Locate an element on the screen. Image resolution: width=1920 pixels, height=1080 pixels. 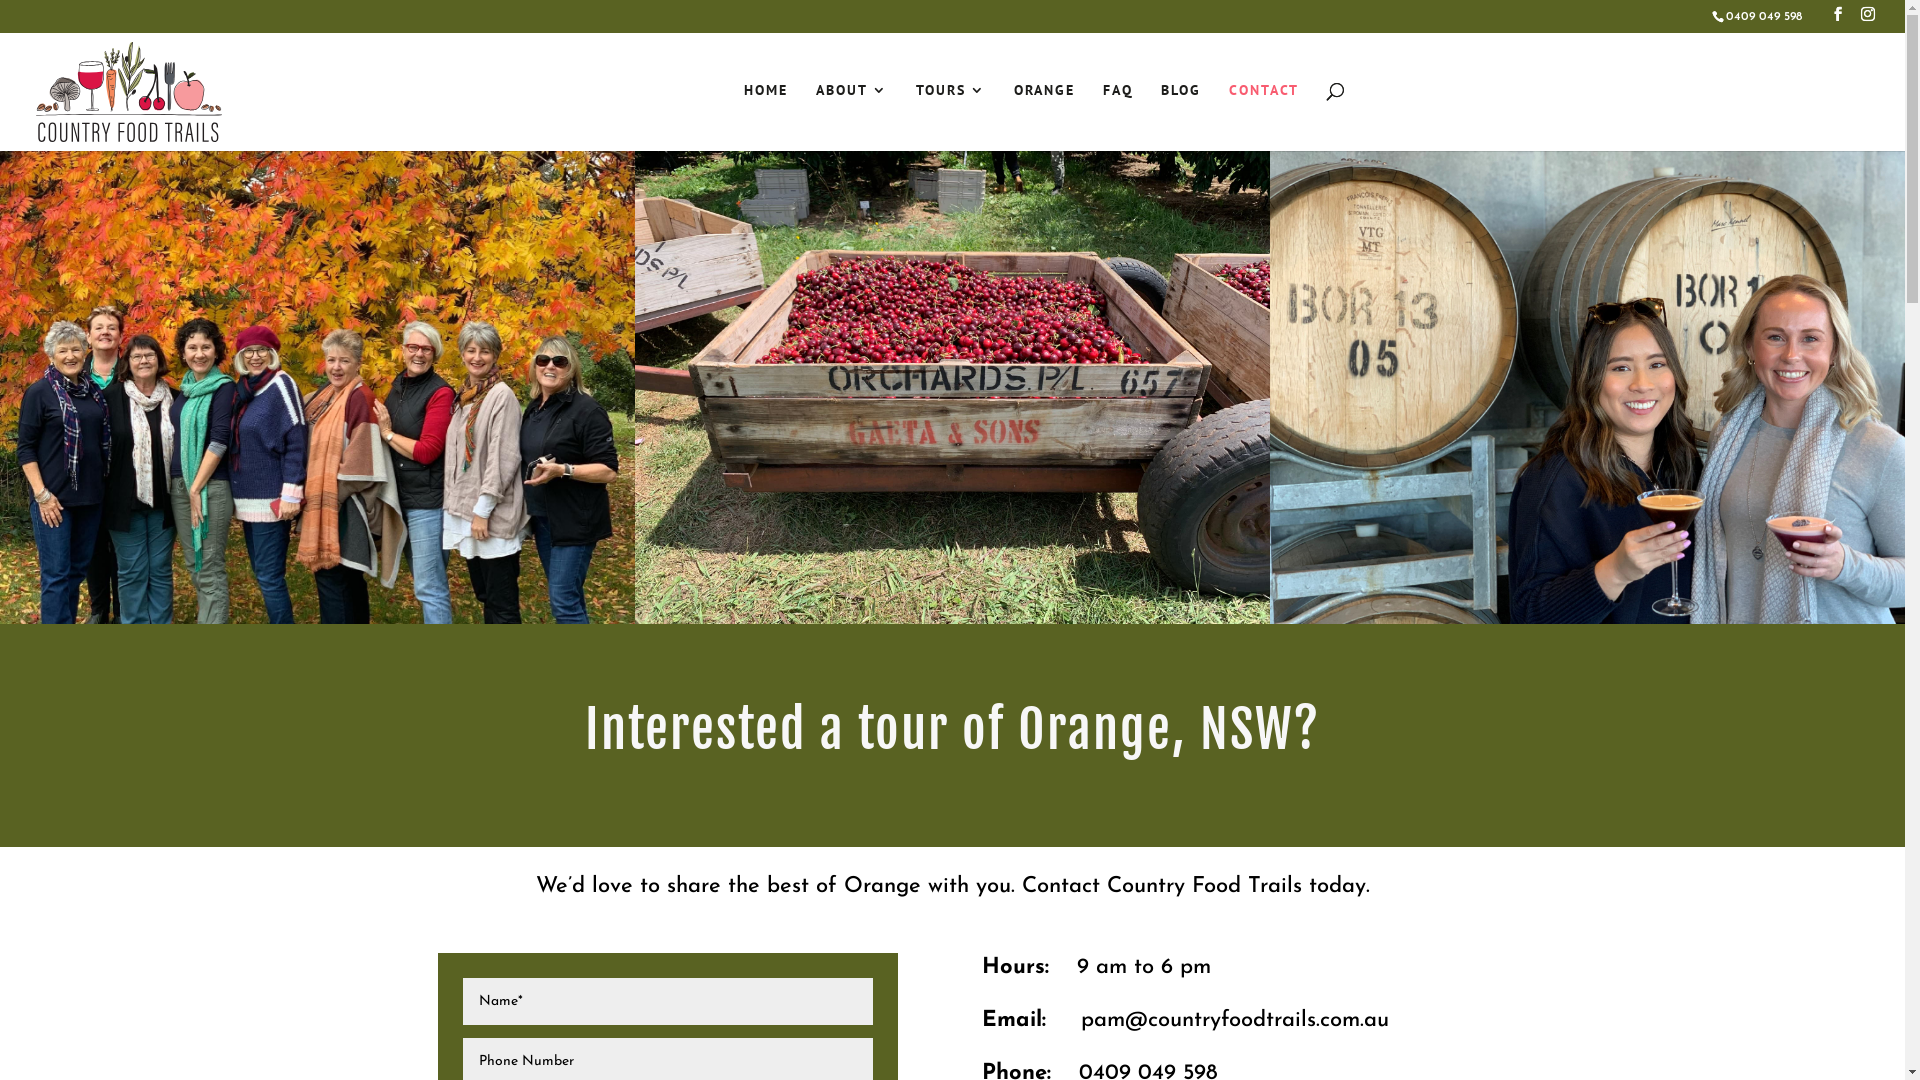
CONTACT is located at coordinates (1264, 115).